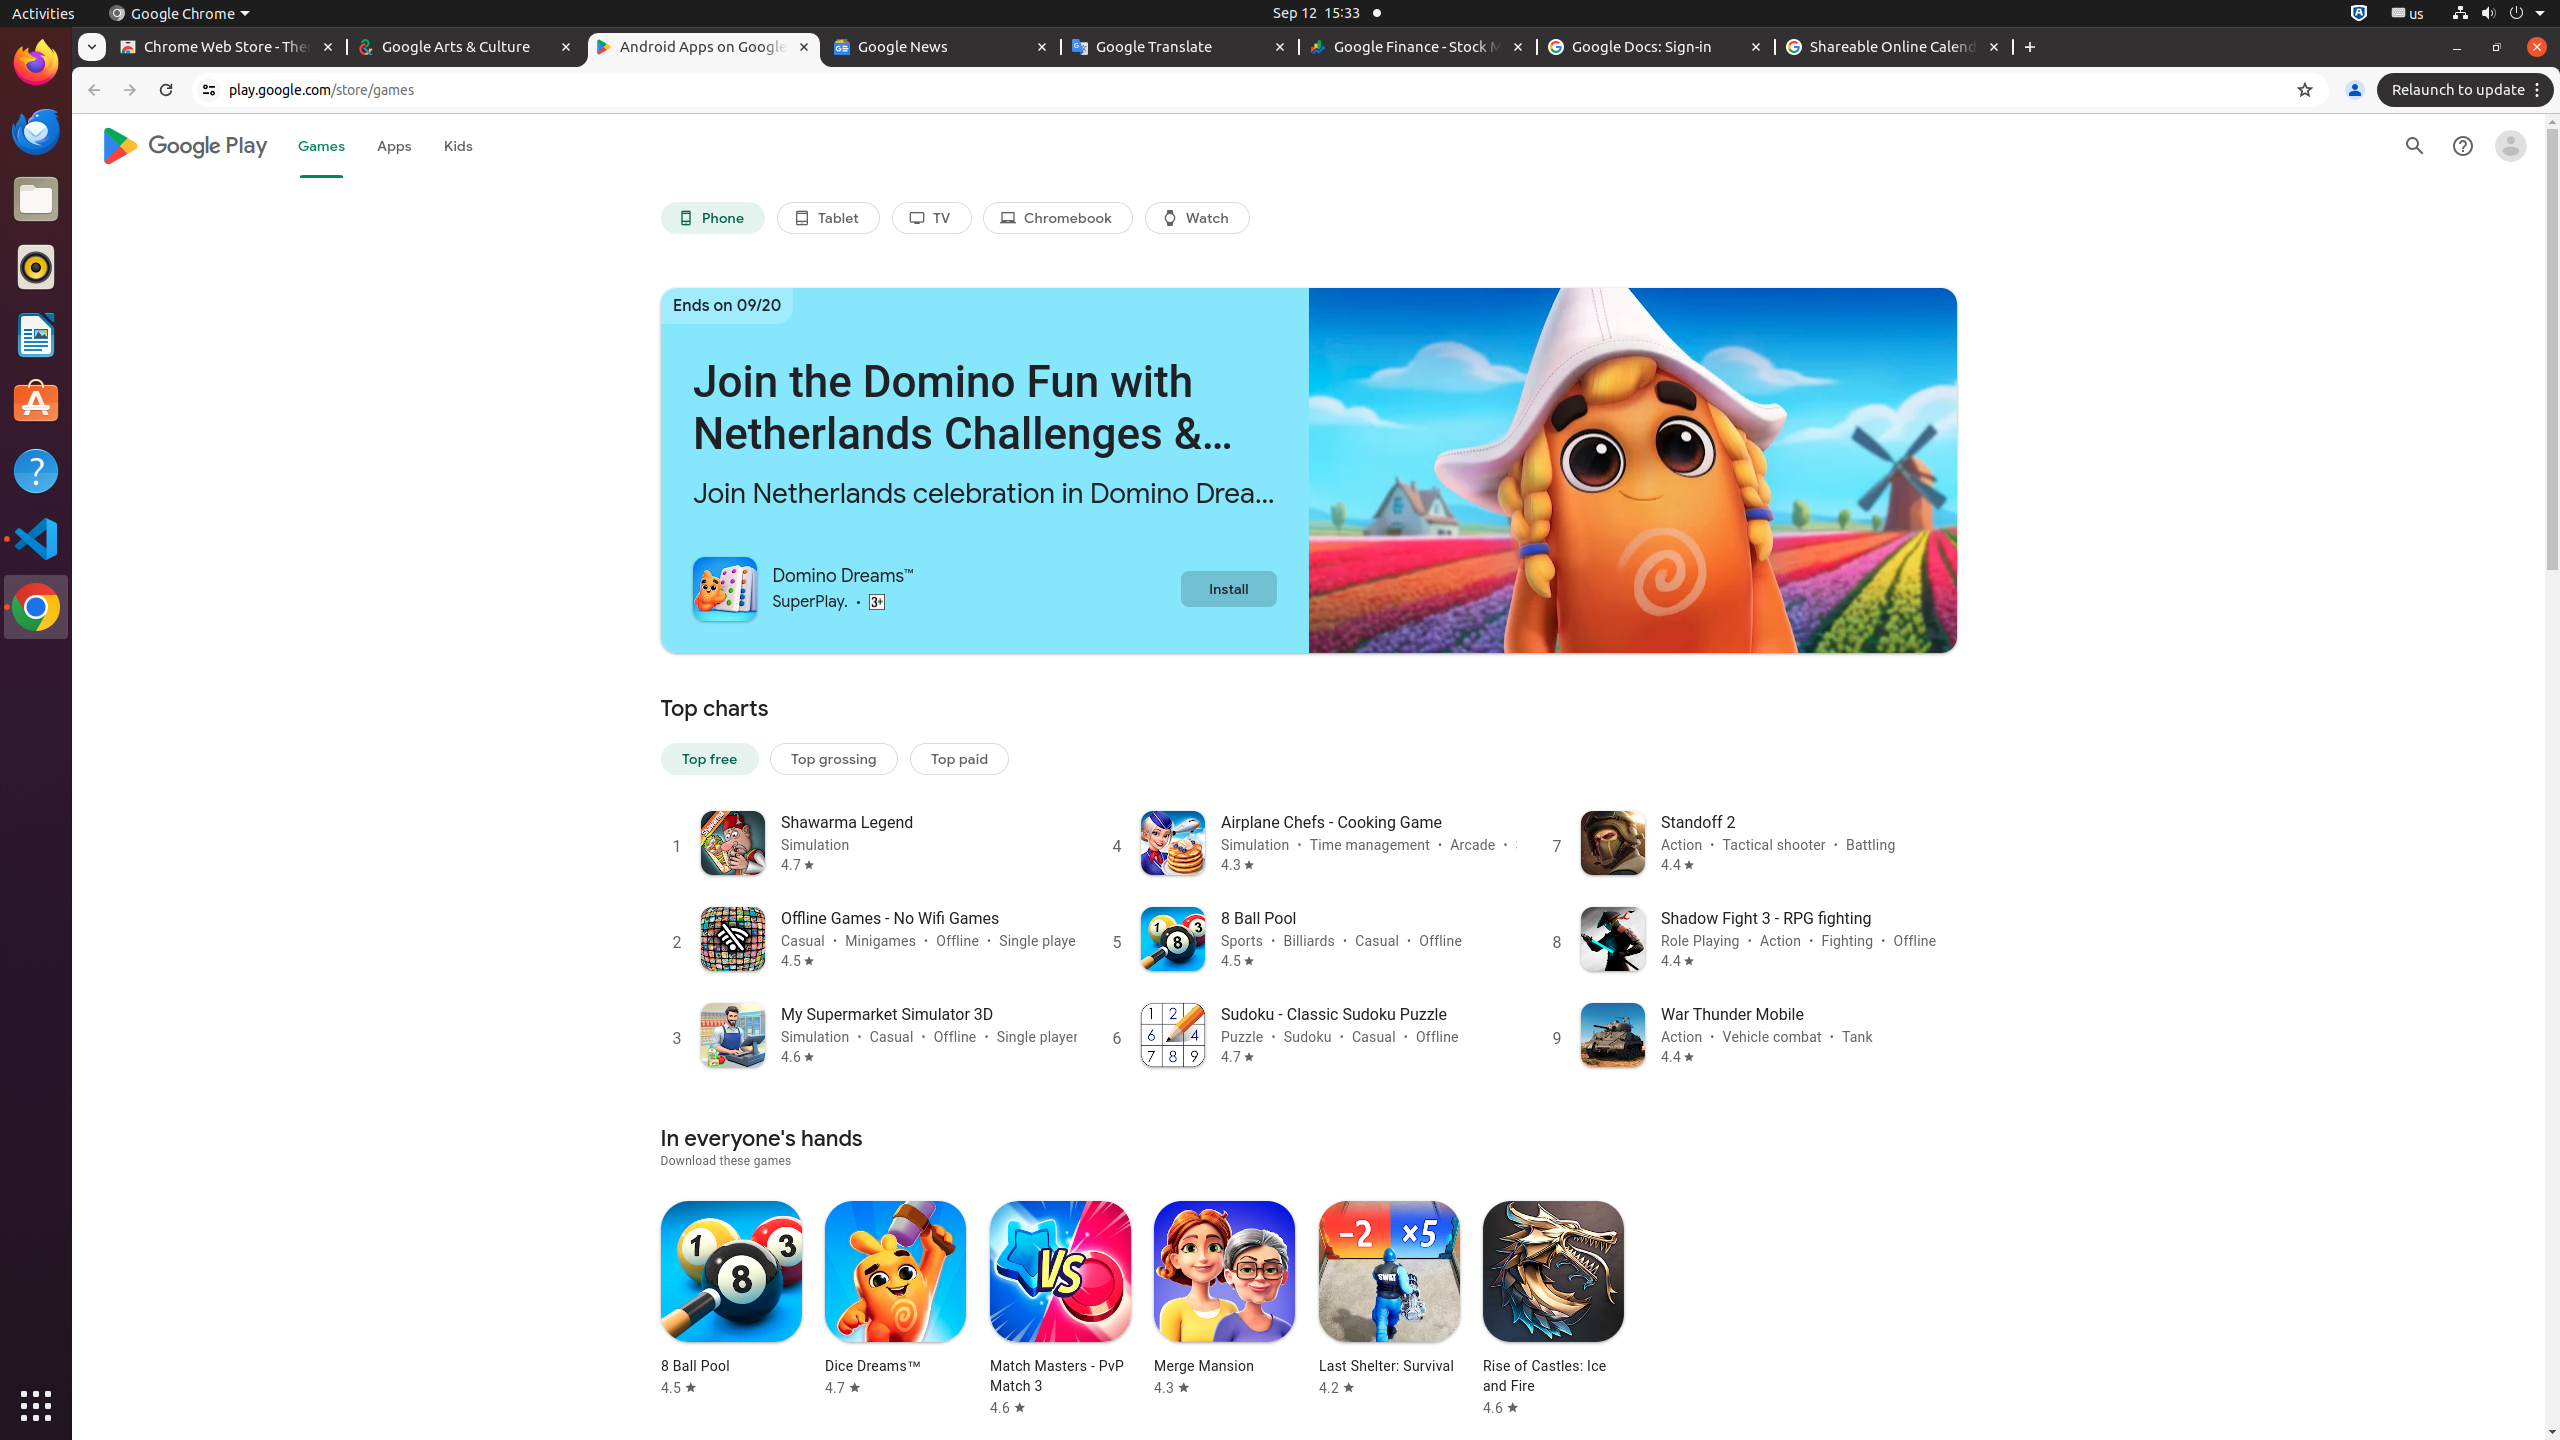 This screenshot has height=1440, width=2560. I want to click on Match Masters ‎- PvP Match 3 Rated 4.6 stars out of five stars, so click(1060, 1309).